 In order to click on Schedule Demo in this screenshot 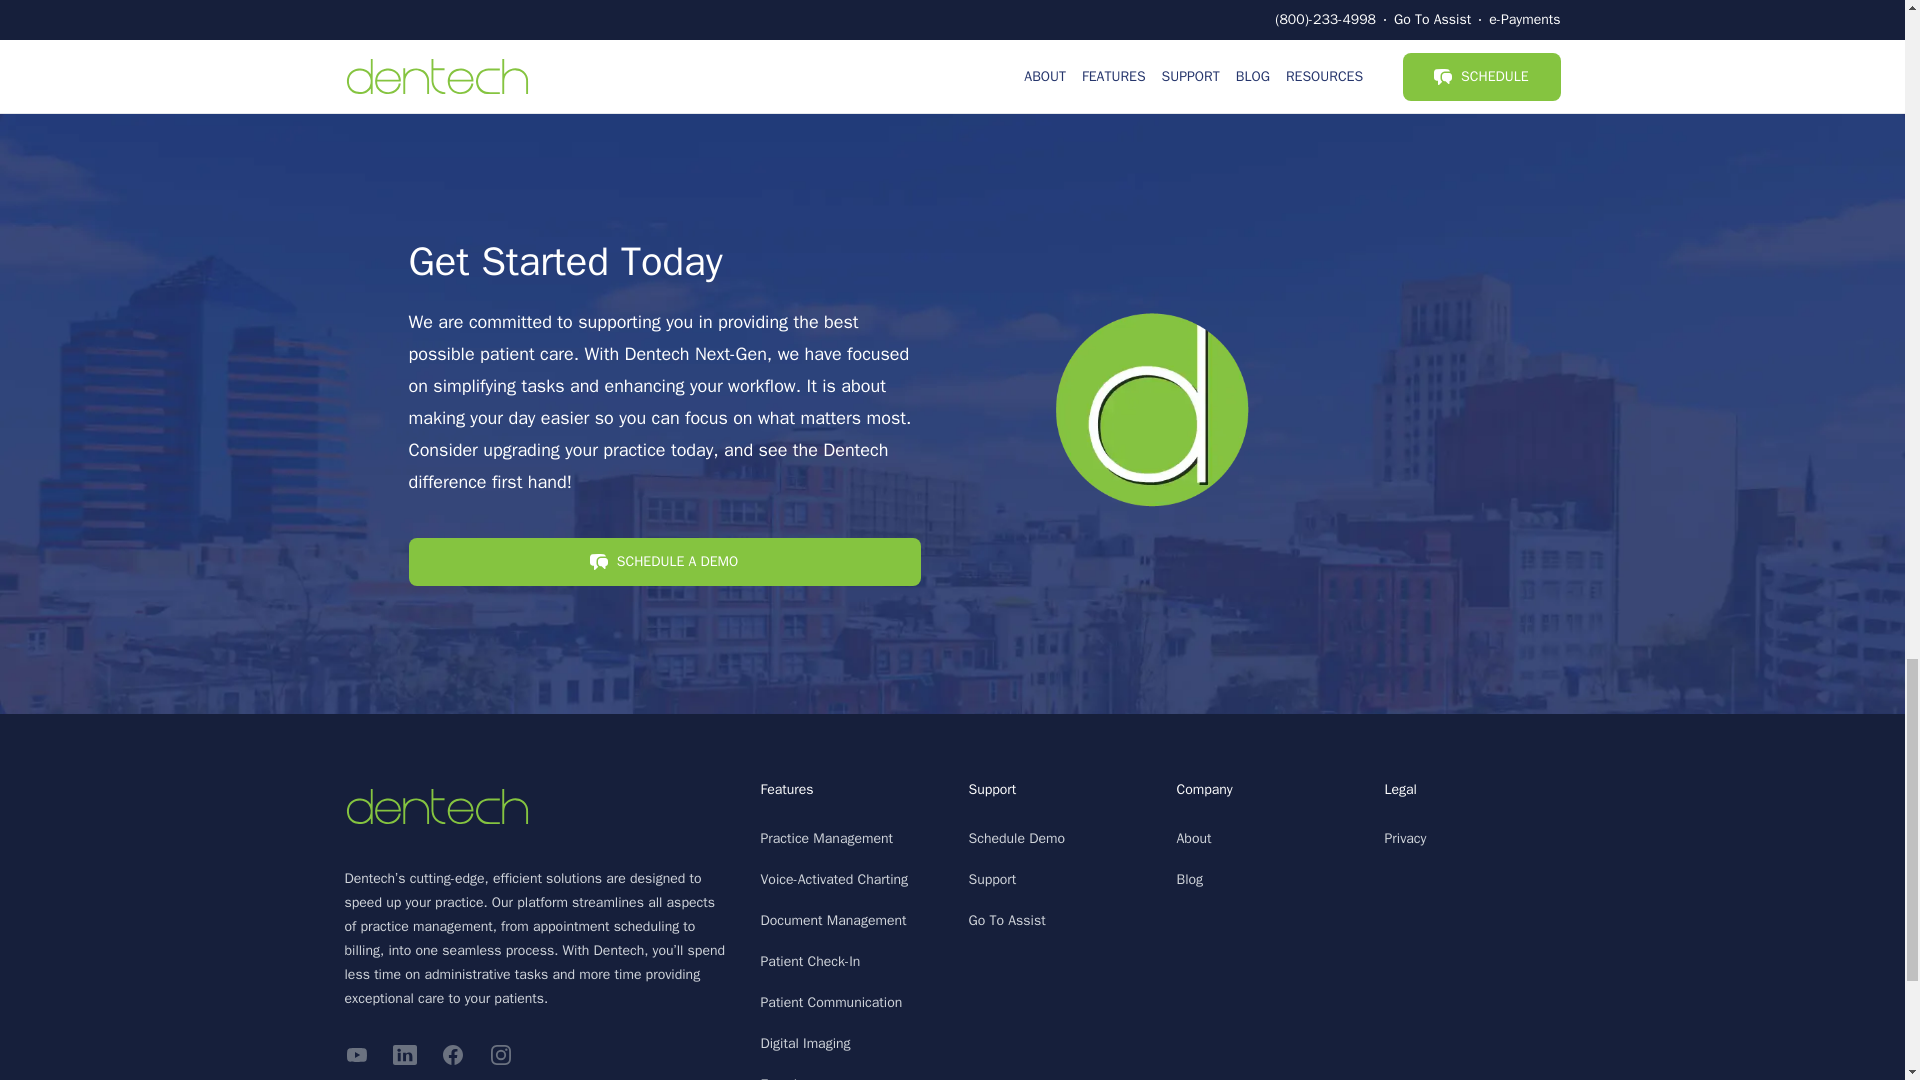, I will do `click(1015, 838)`.